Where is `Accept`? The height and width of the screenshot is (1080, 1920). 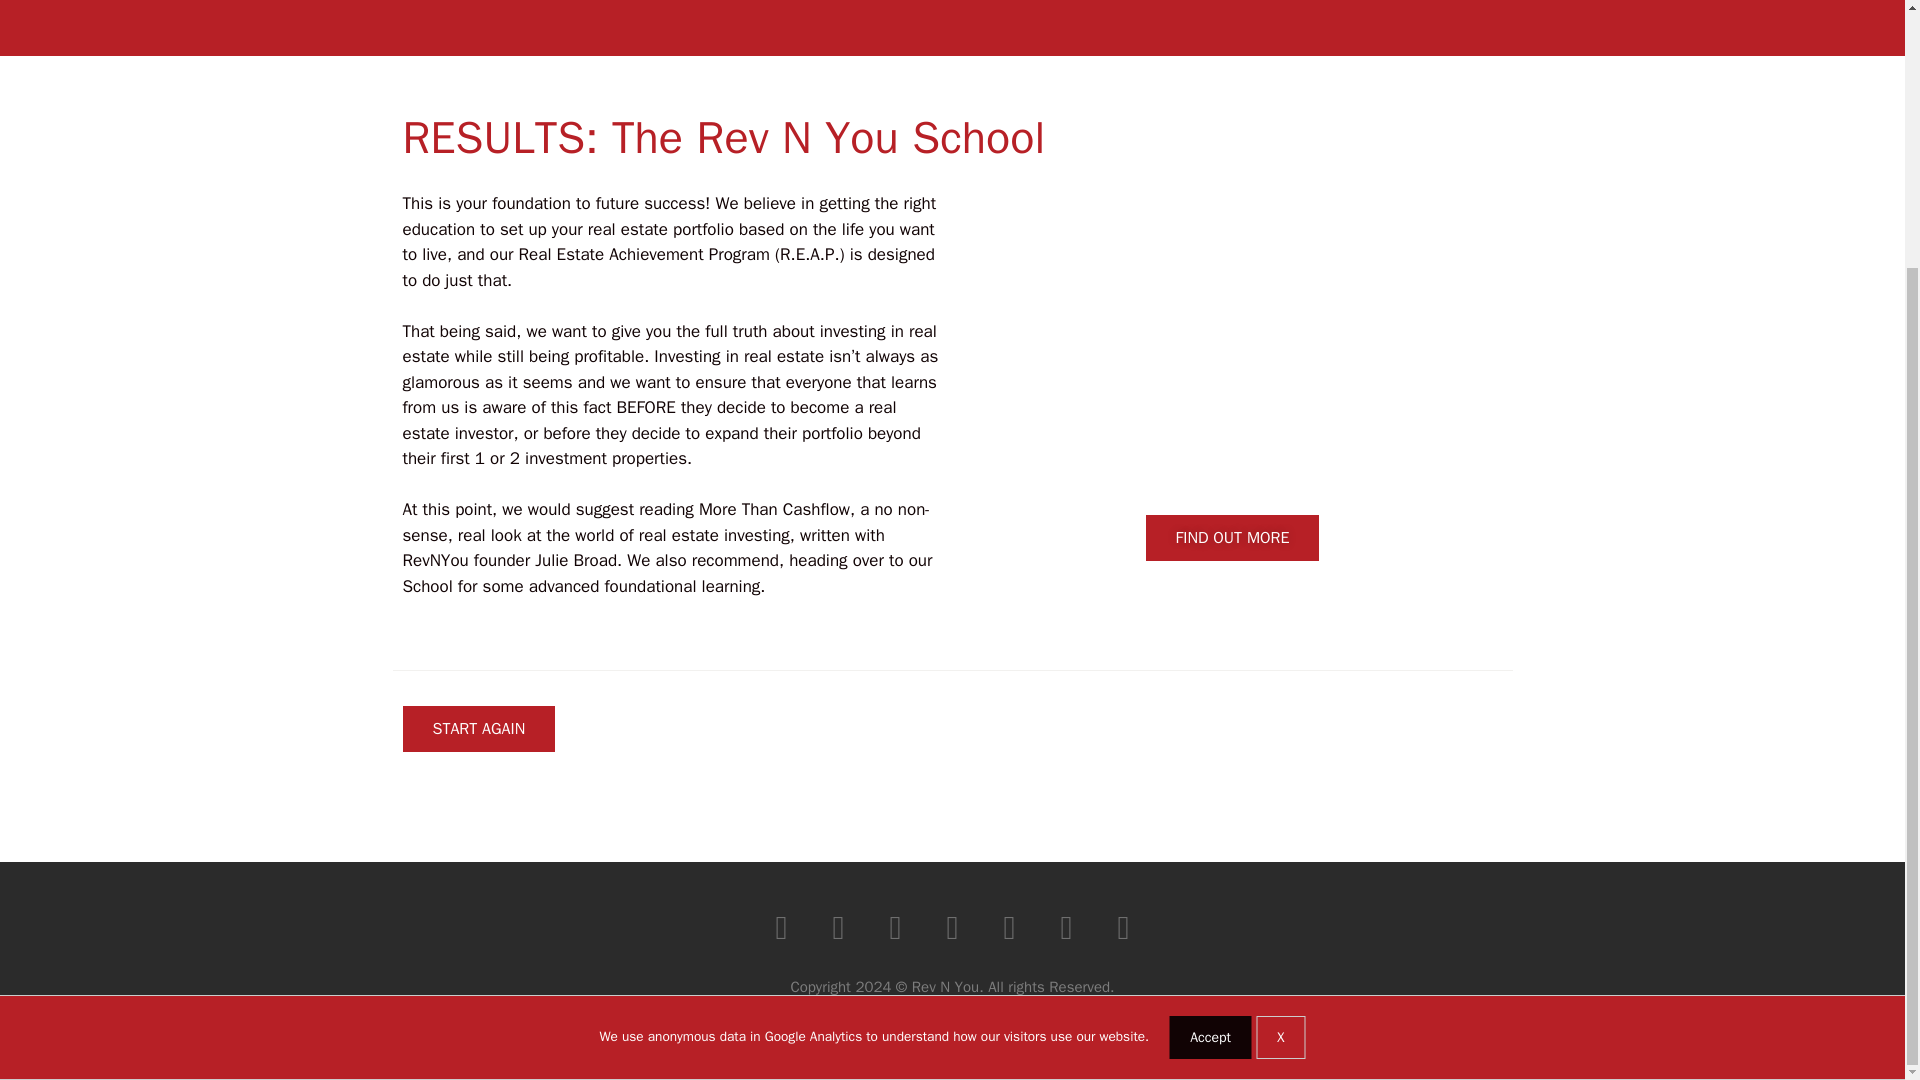
Accept is located at coordinates (1210, 695).